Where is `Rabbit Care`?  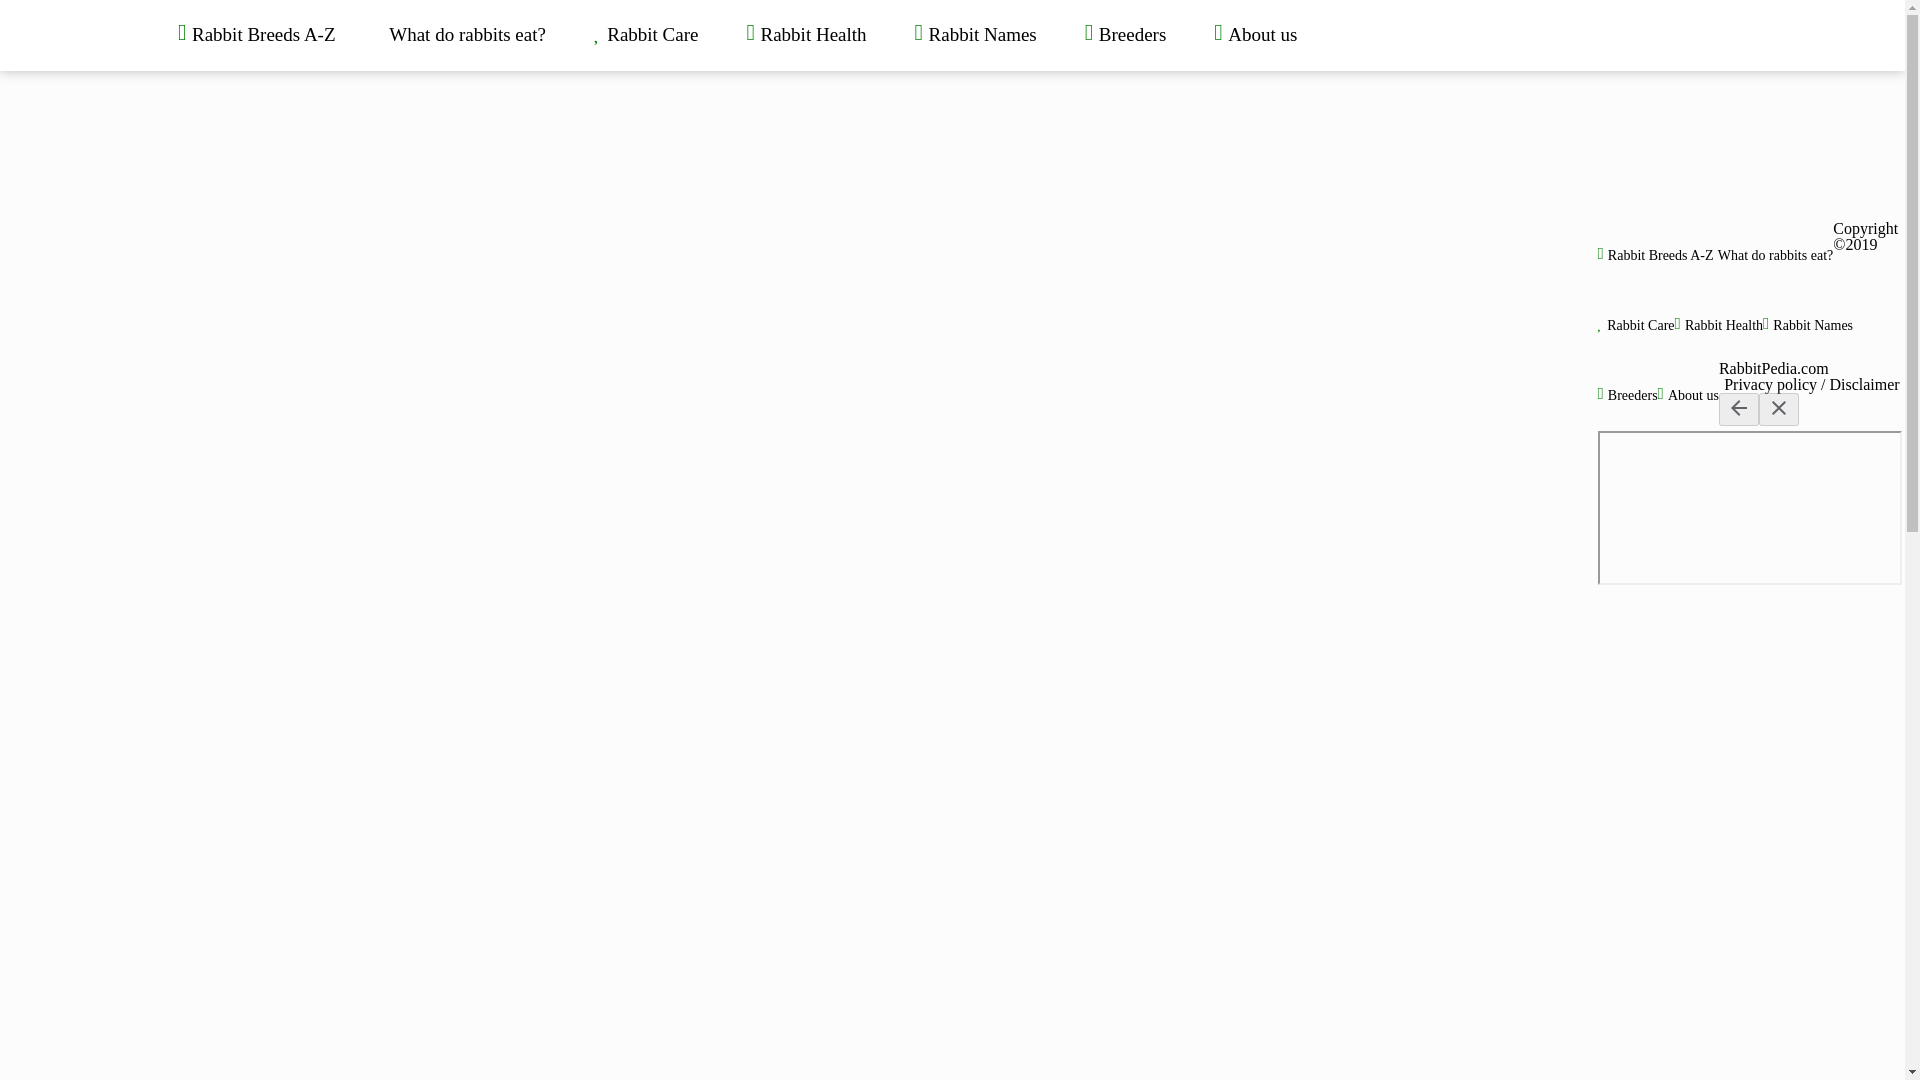
Rabbit Care is located at coordinates (646, 35).